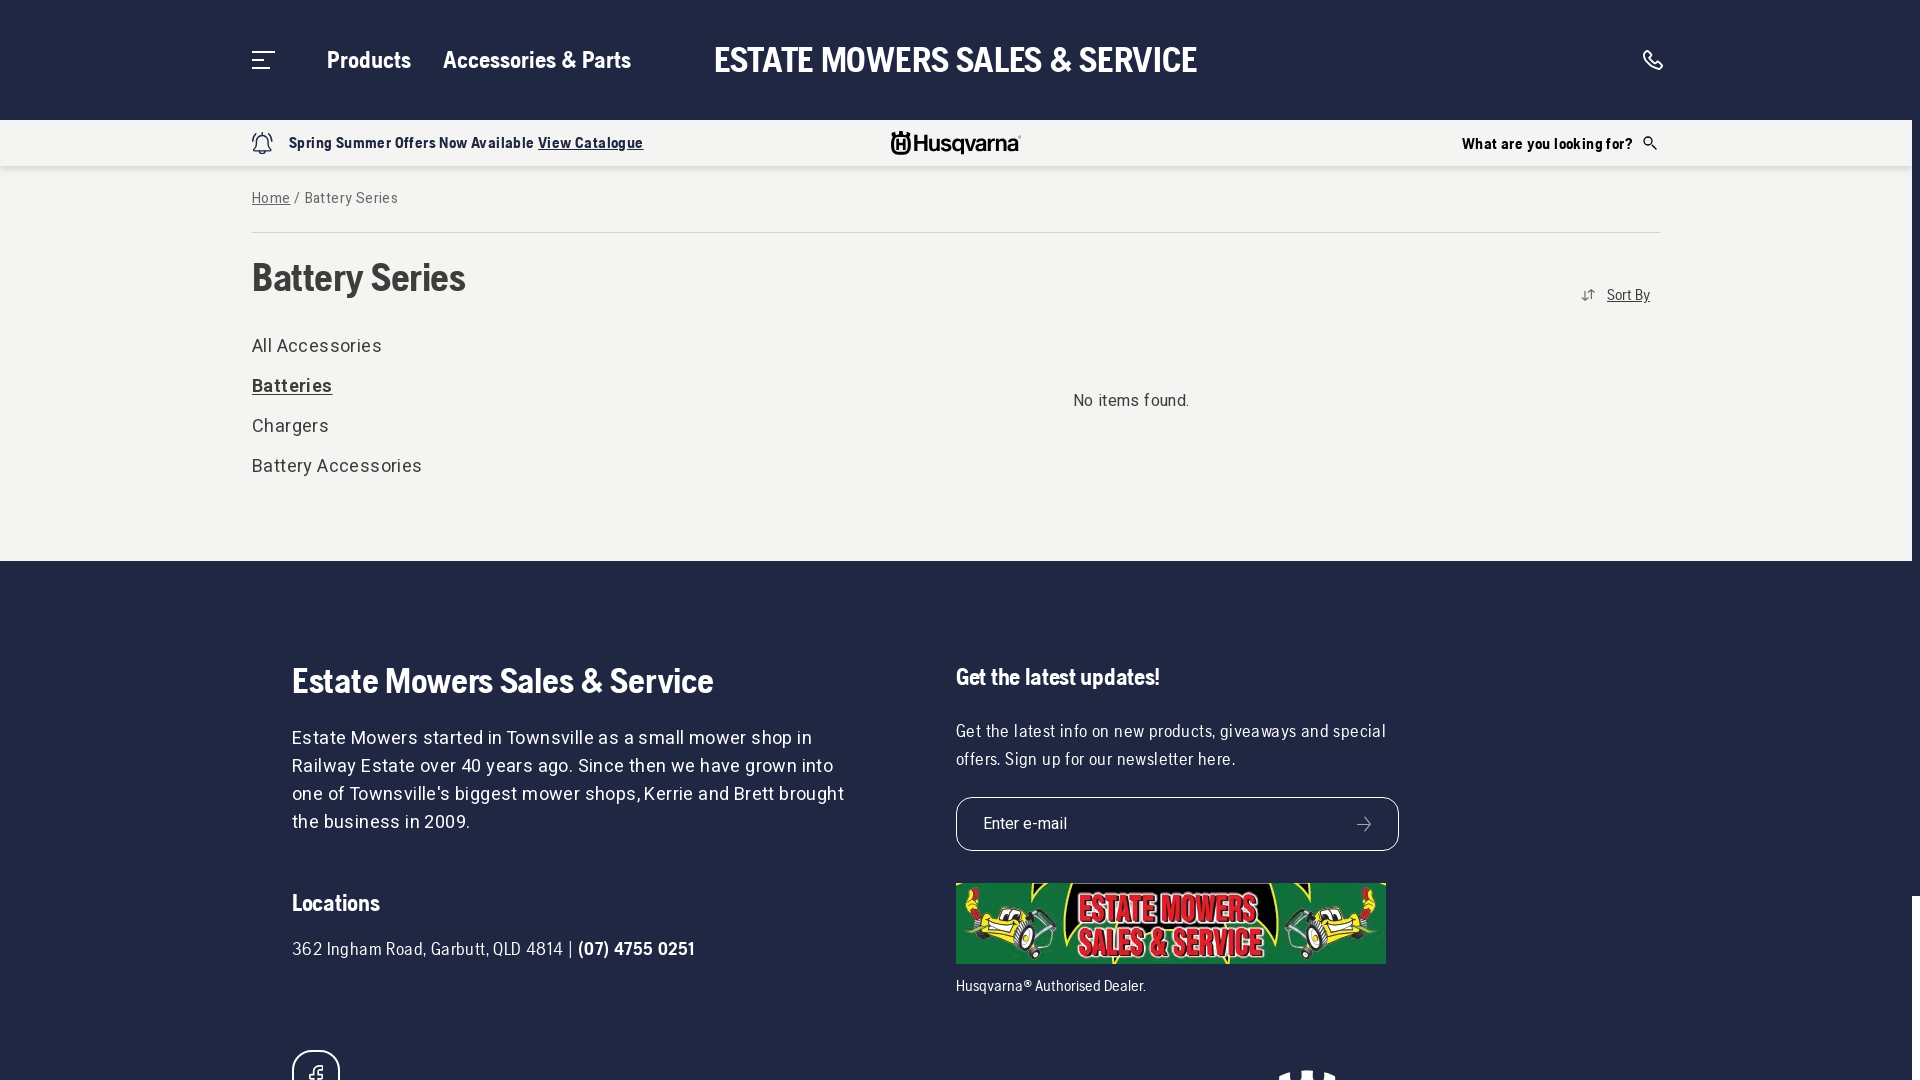 This screenshot has height=1080, width=1920. What do you see at coordinates (369, 60) in the screenshot?
I see `Products` at bounding box center [369, 60].